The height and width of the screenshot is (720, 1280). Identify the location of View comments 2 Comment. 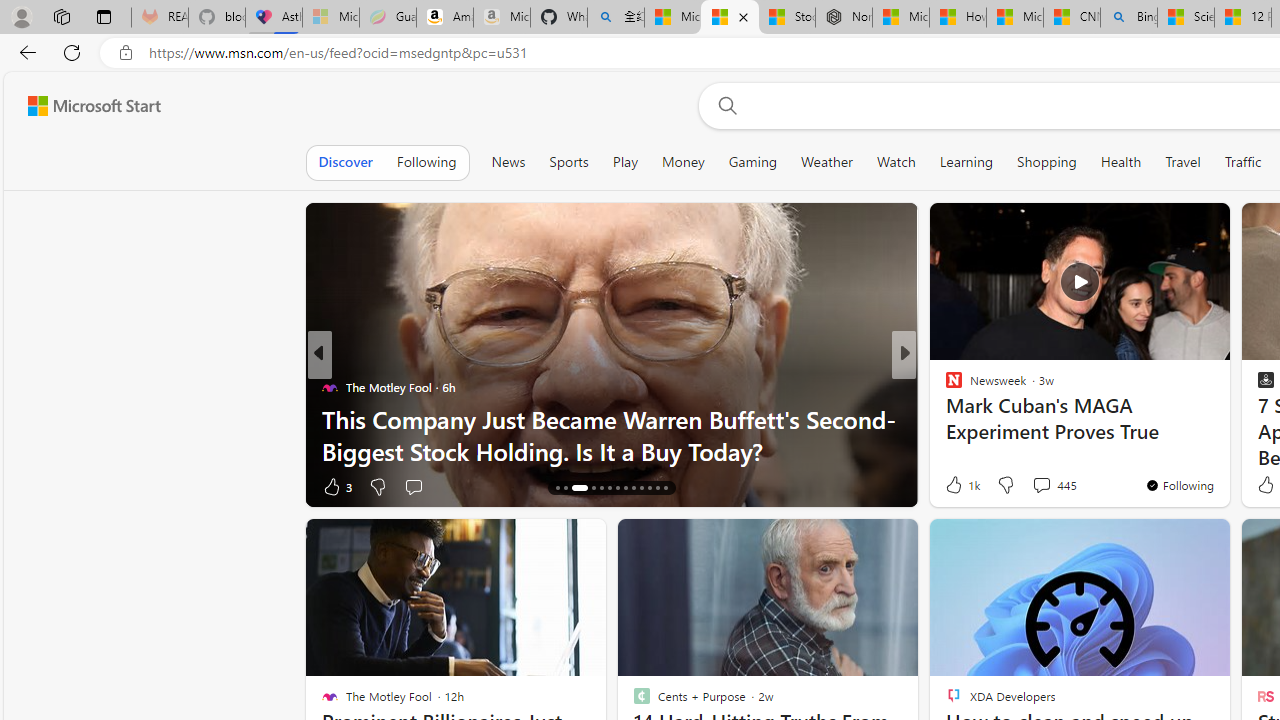
(1042, 486).